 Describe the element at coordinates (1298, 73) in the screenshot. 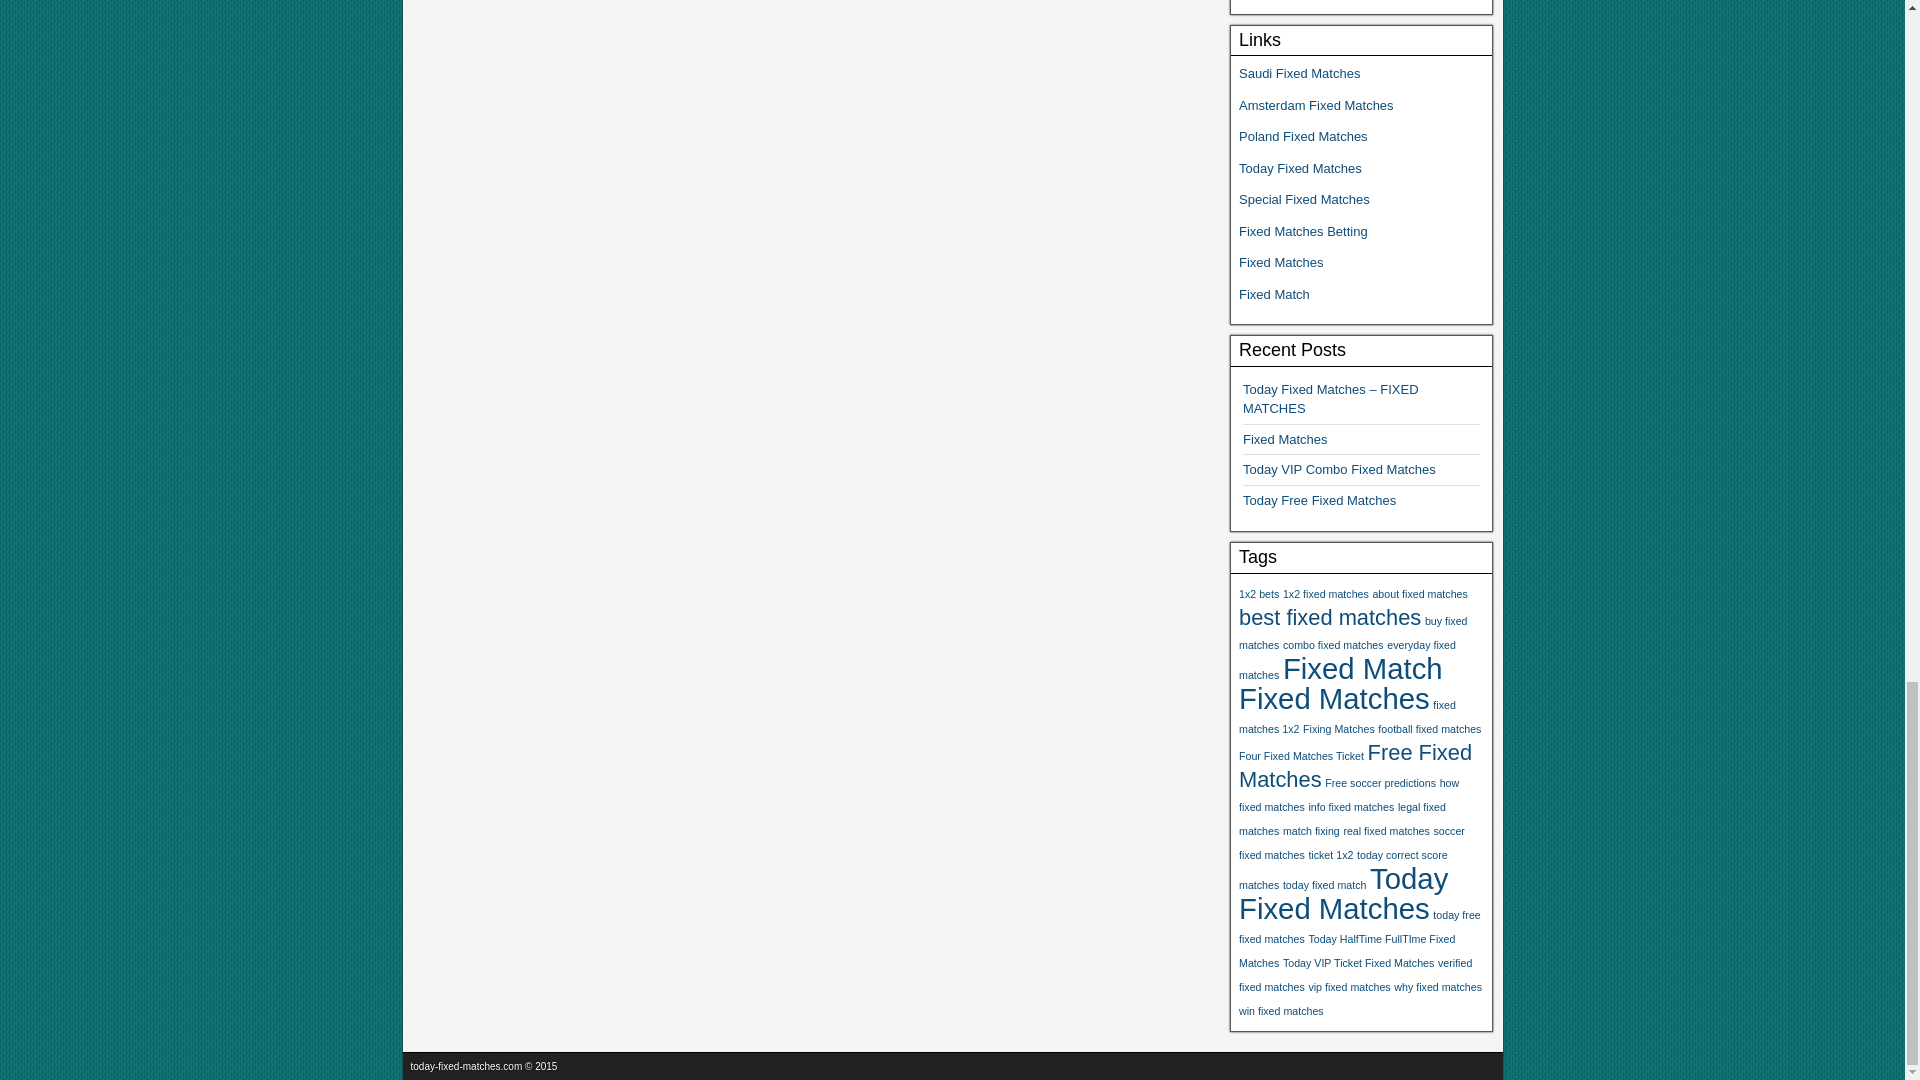

I see `Saudi Fixed Matches` at that location.